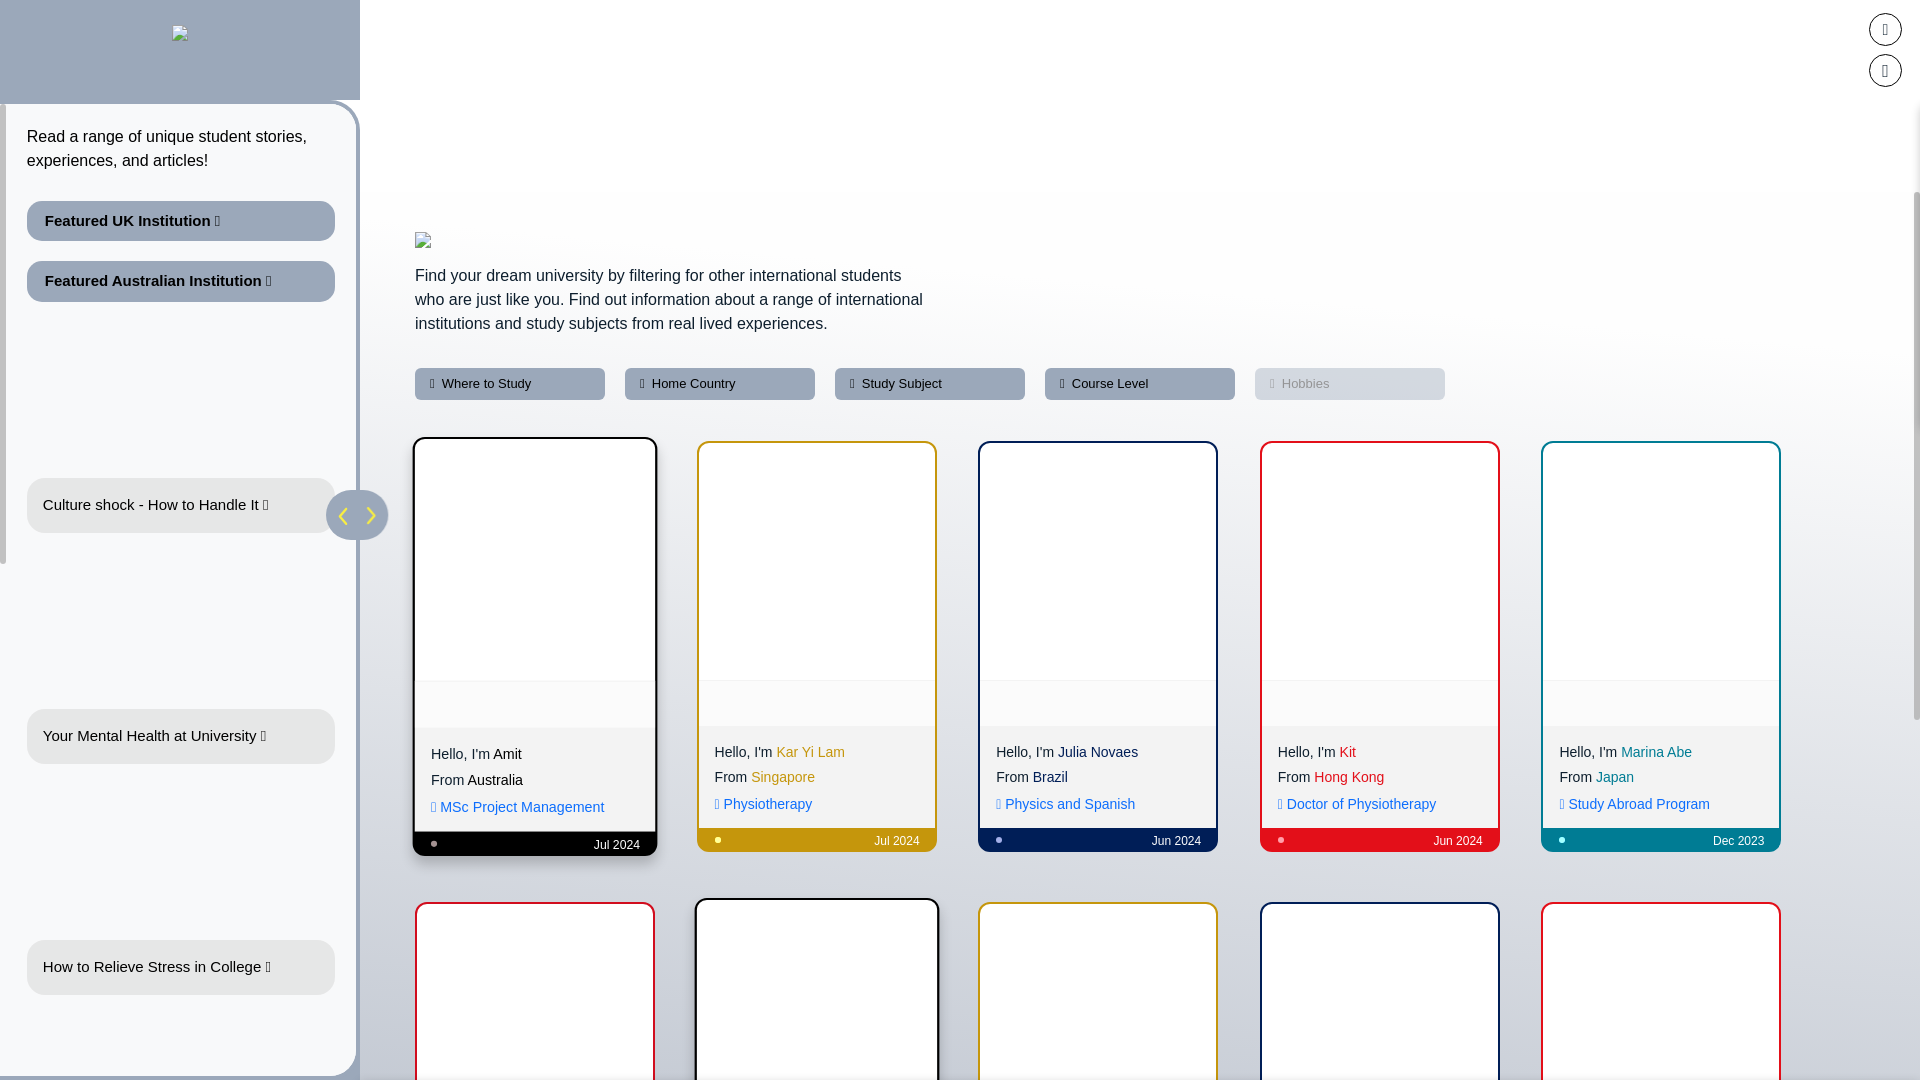 The image size is (1920, 1080). I want to click on  Physiotherapy, so click(763, 804).